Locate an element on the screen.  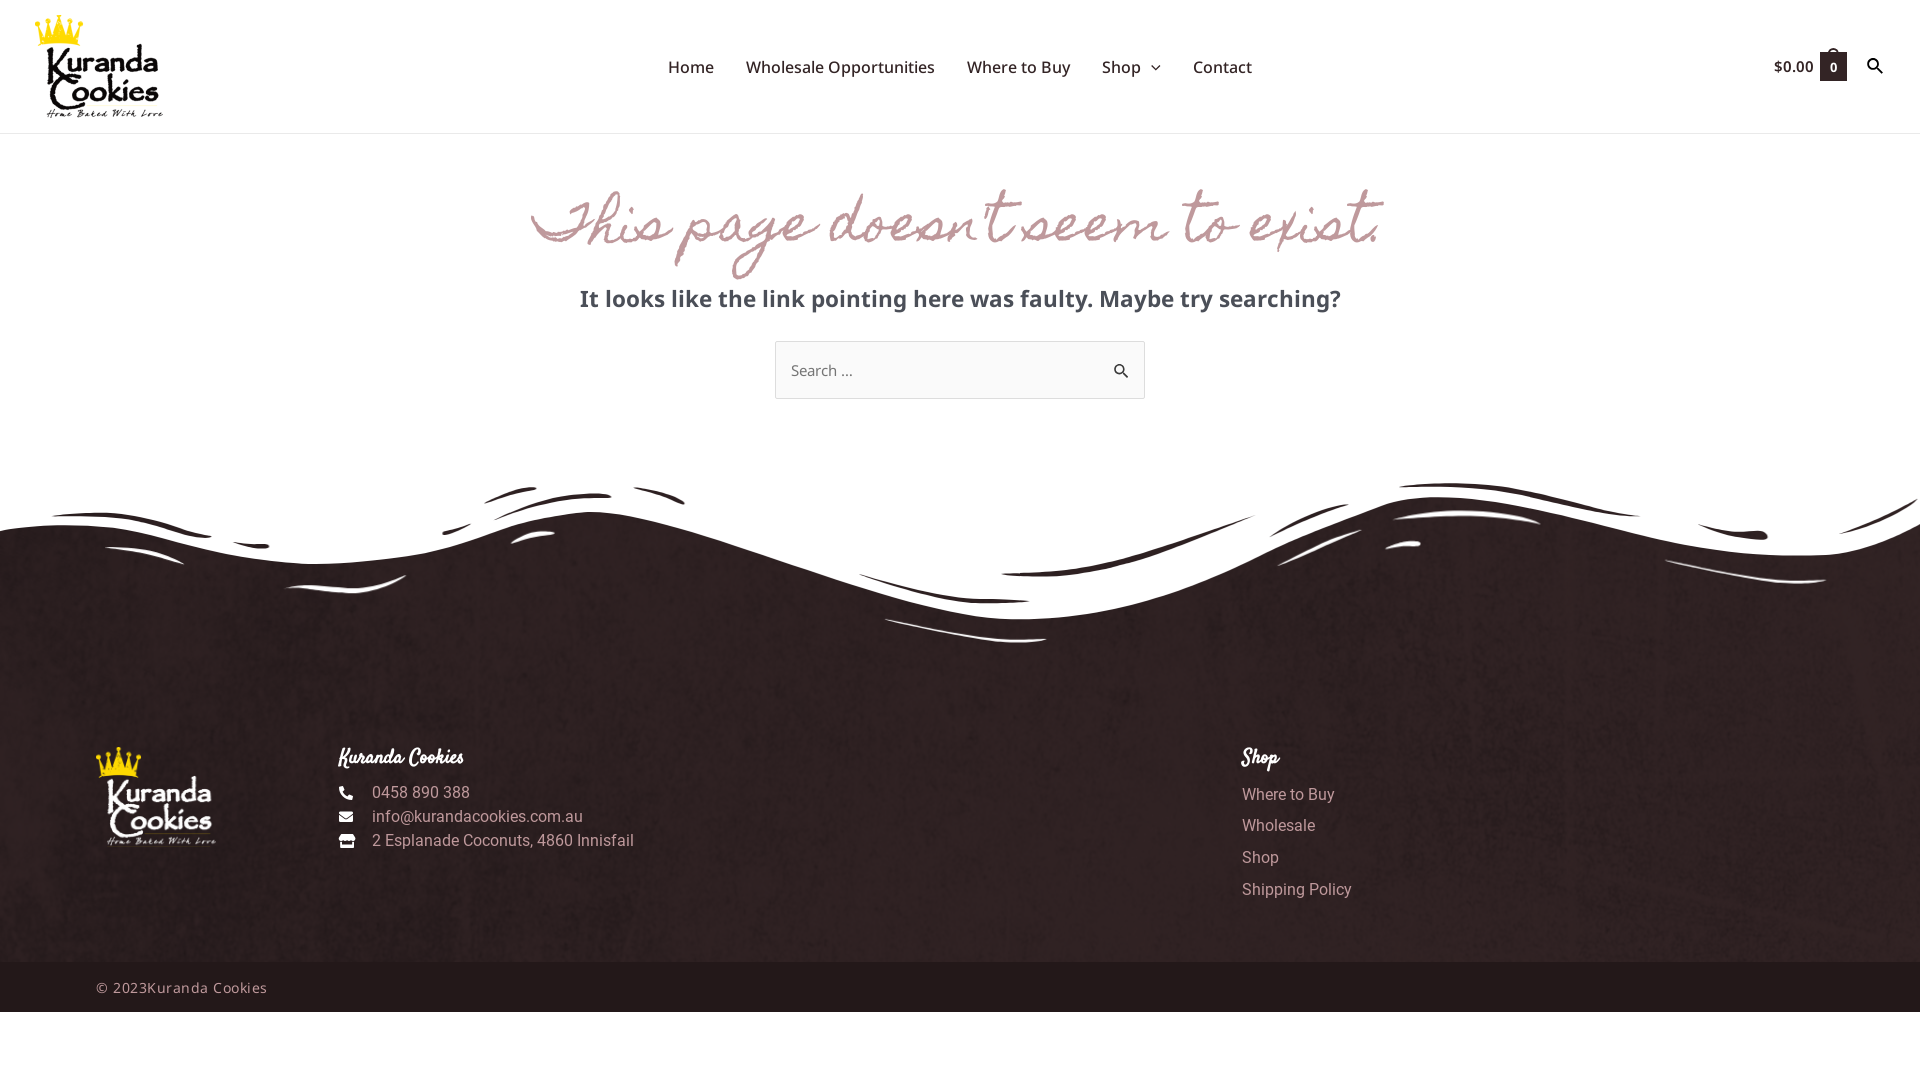
Home is located at coordinates (691, 67).